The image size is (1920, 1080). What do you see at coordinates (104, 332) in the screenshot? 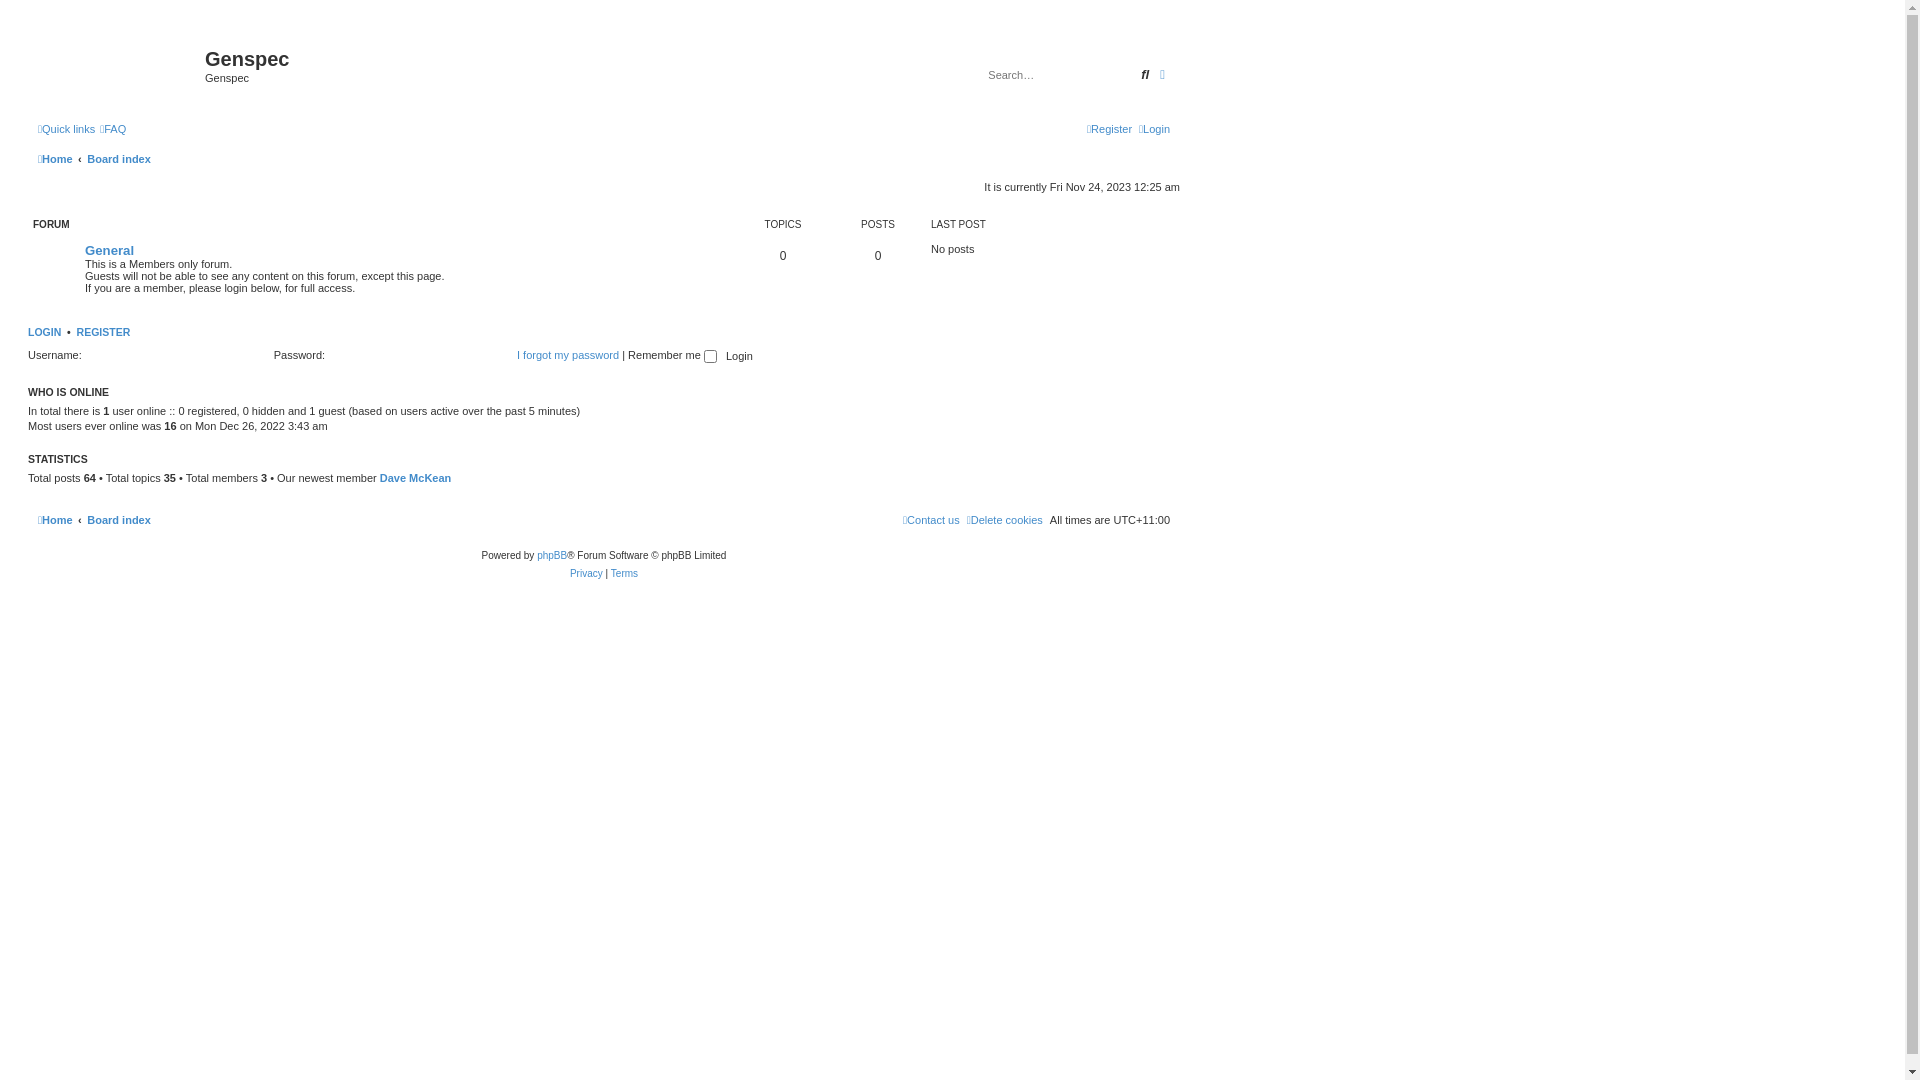
I see `REGISTER` at bounding box center [104, 332].